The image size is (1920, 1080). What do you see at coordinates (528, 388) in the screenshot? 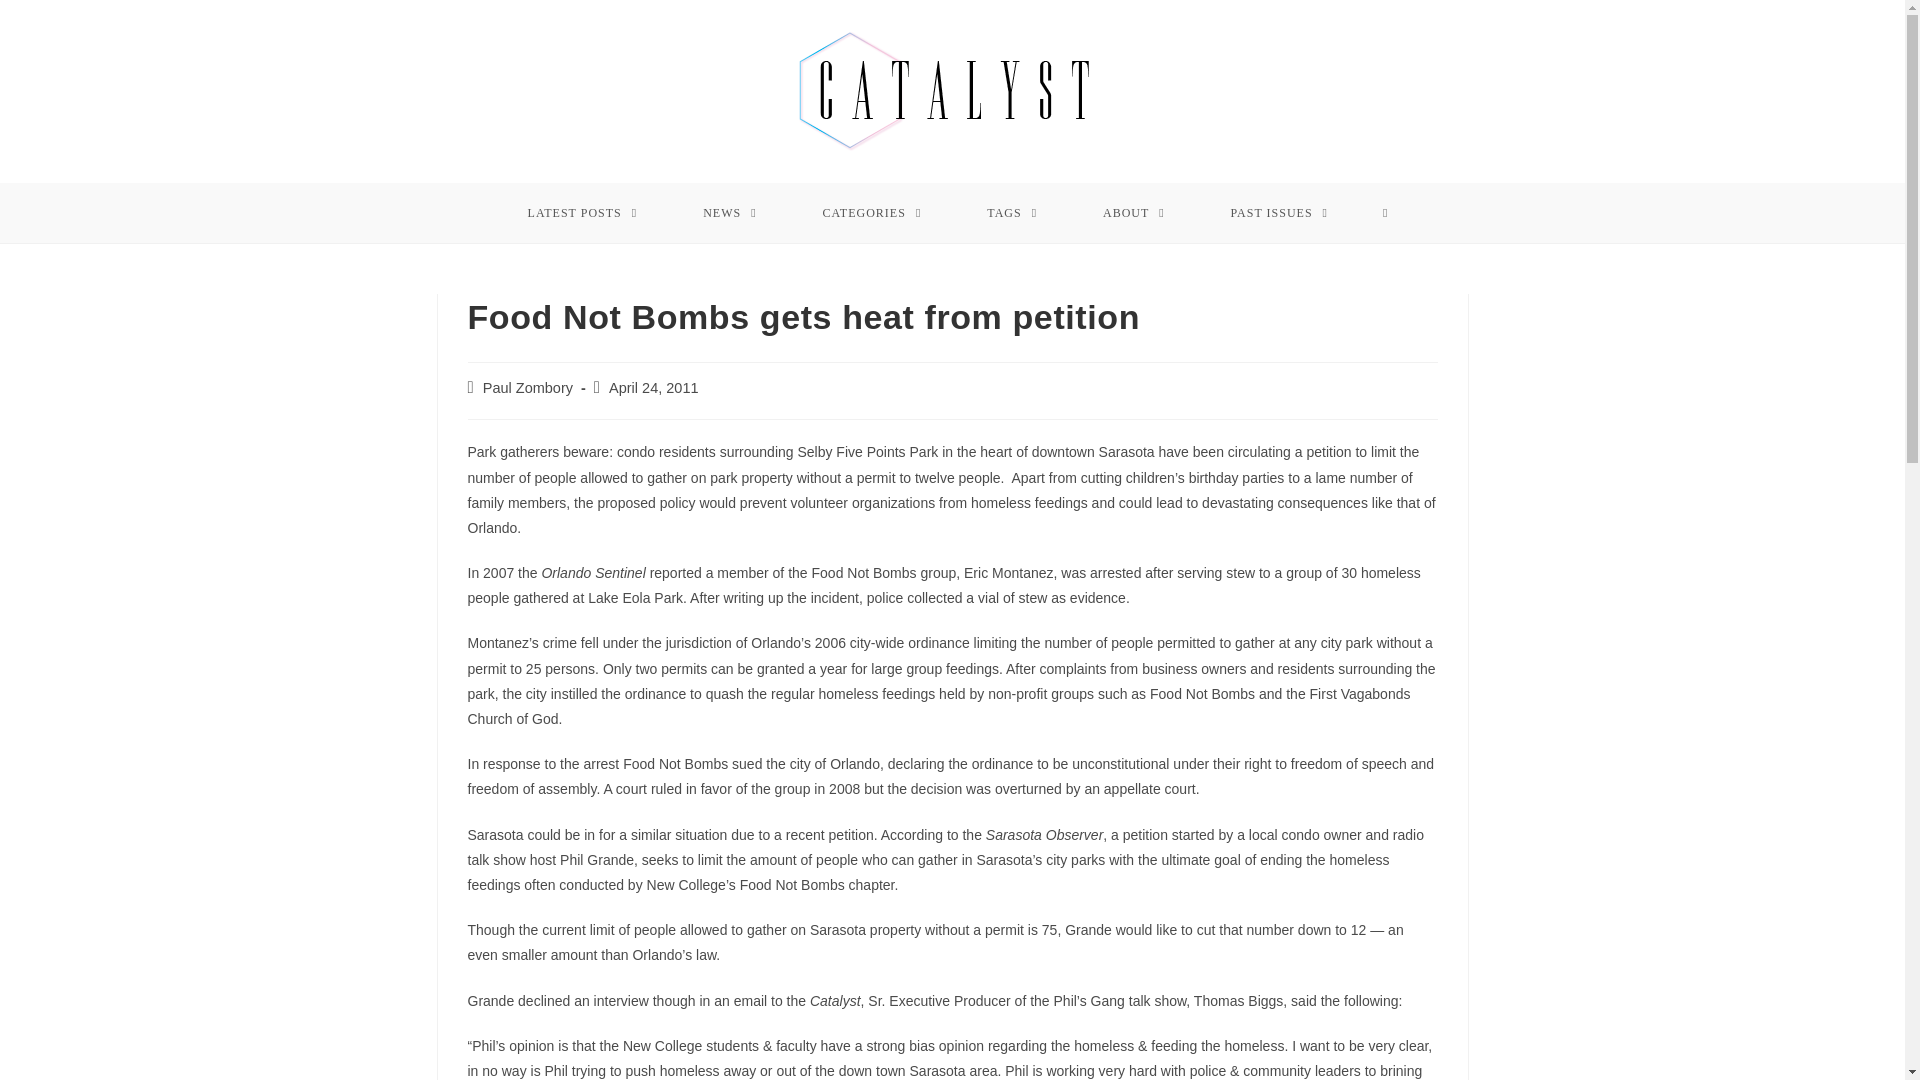
I see `Posts by Paul Zombory` at bounding box center [528, 388].